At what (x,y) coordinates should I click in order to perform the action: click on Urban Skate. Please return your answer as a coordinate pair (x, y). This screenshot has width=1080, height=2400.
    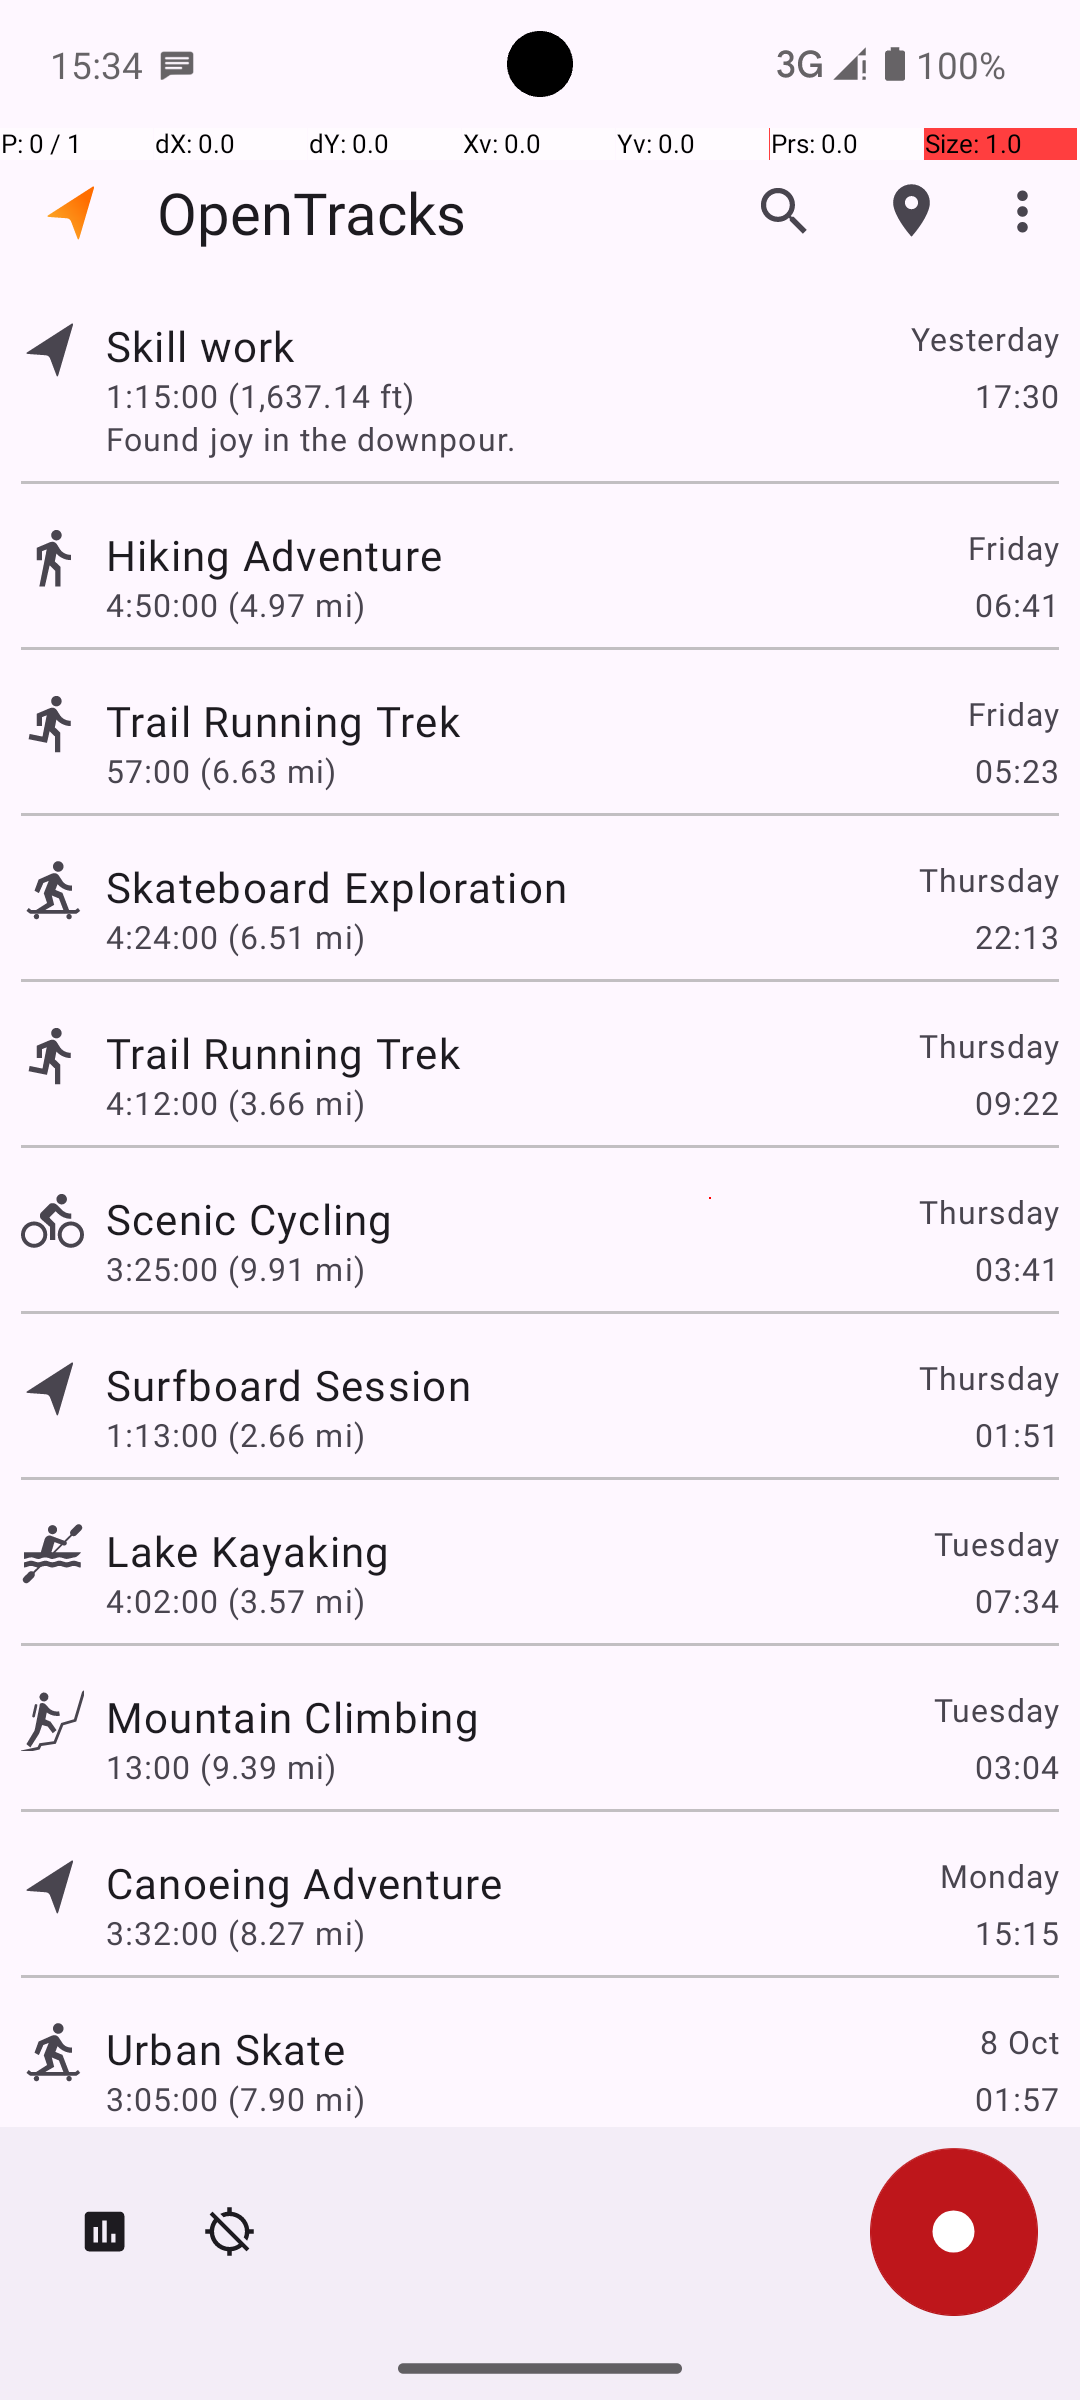
    Looking at the image, I should click on (226, 2048).